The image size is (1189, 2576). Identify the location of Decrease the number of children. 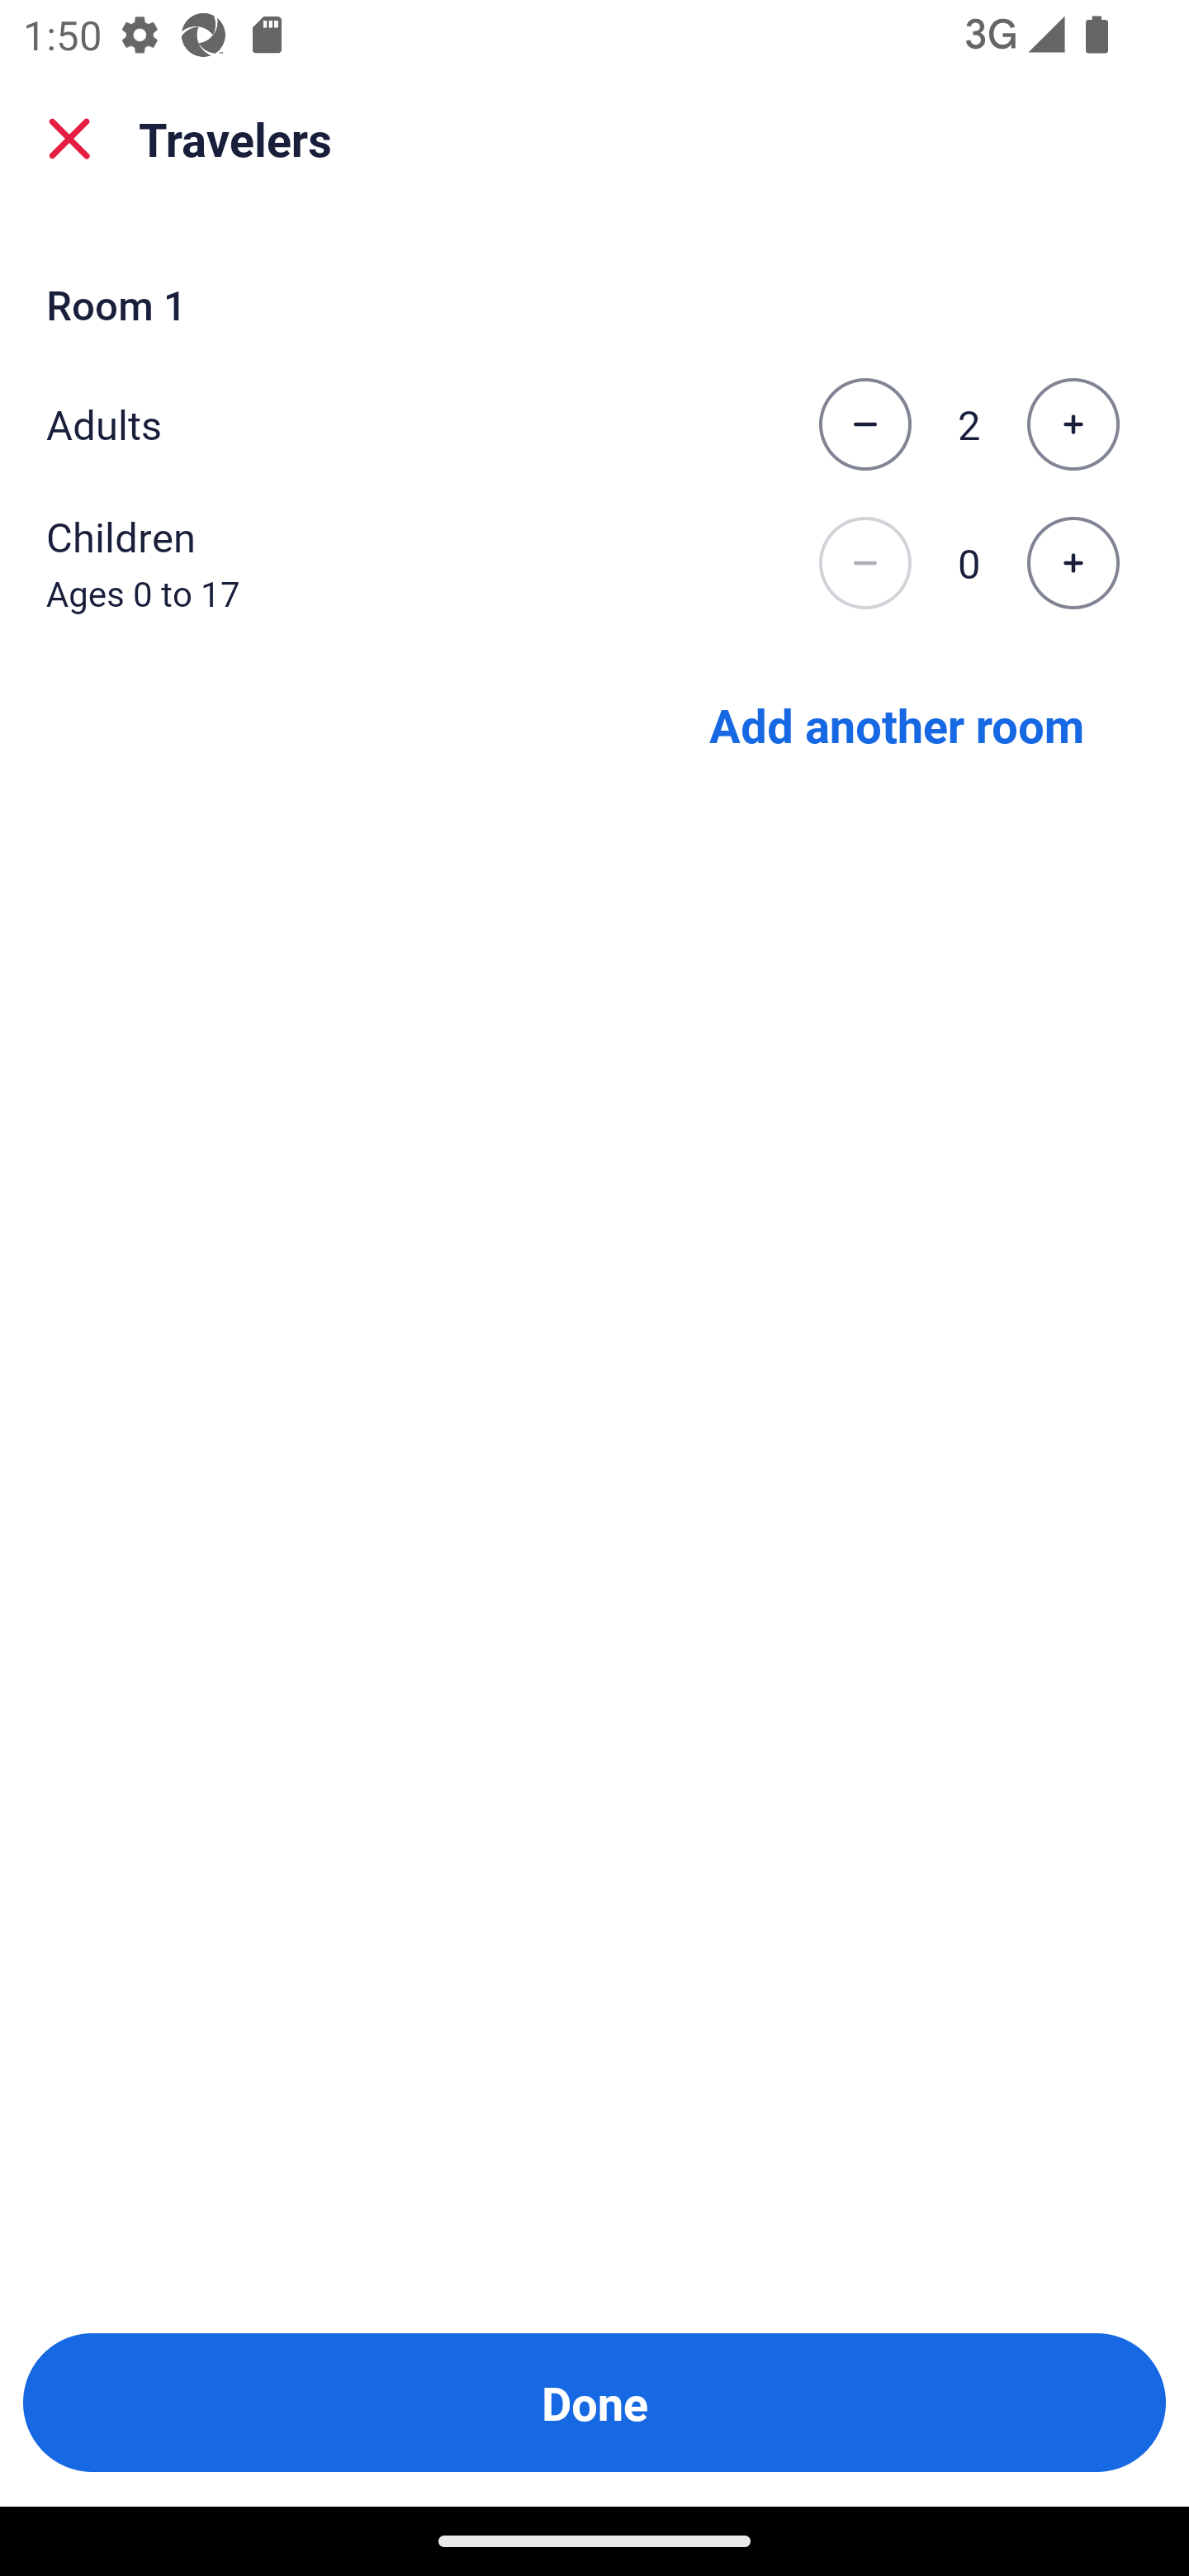
(865, 564).